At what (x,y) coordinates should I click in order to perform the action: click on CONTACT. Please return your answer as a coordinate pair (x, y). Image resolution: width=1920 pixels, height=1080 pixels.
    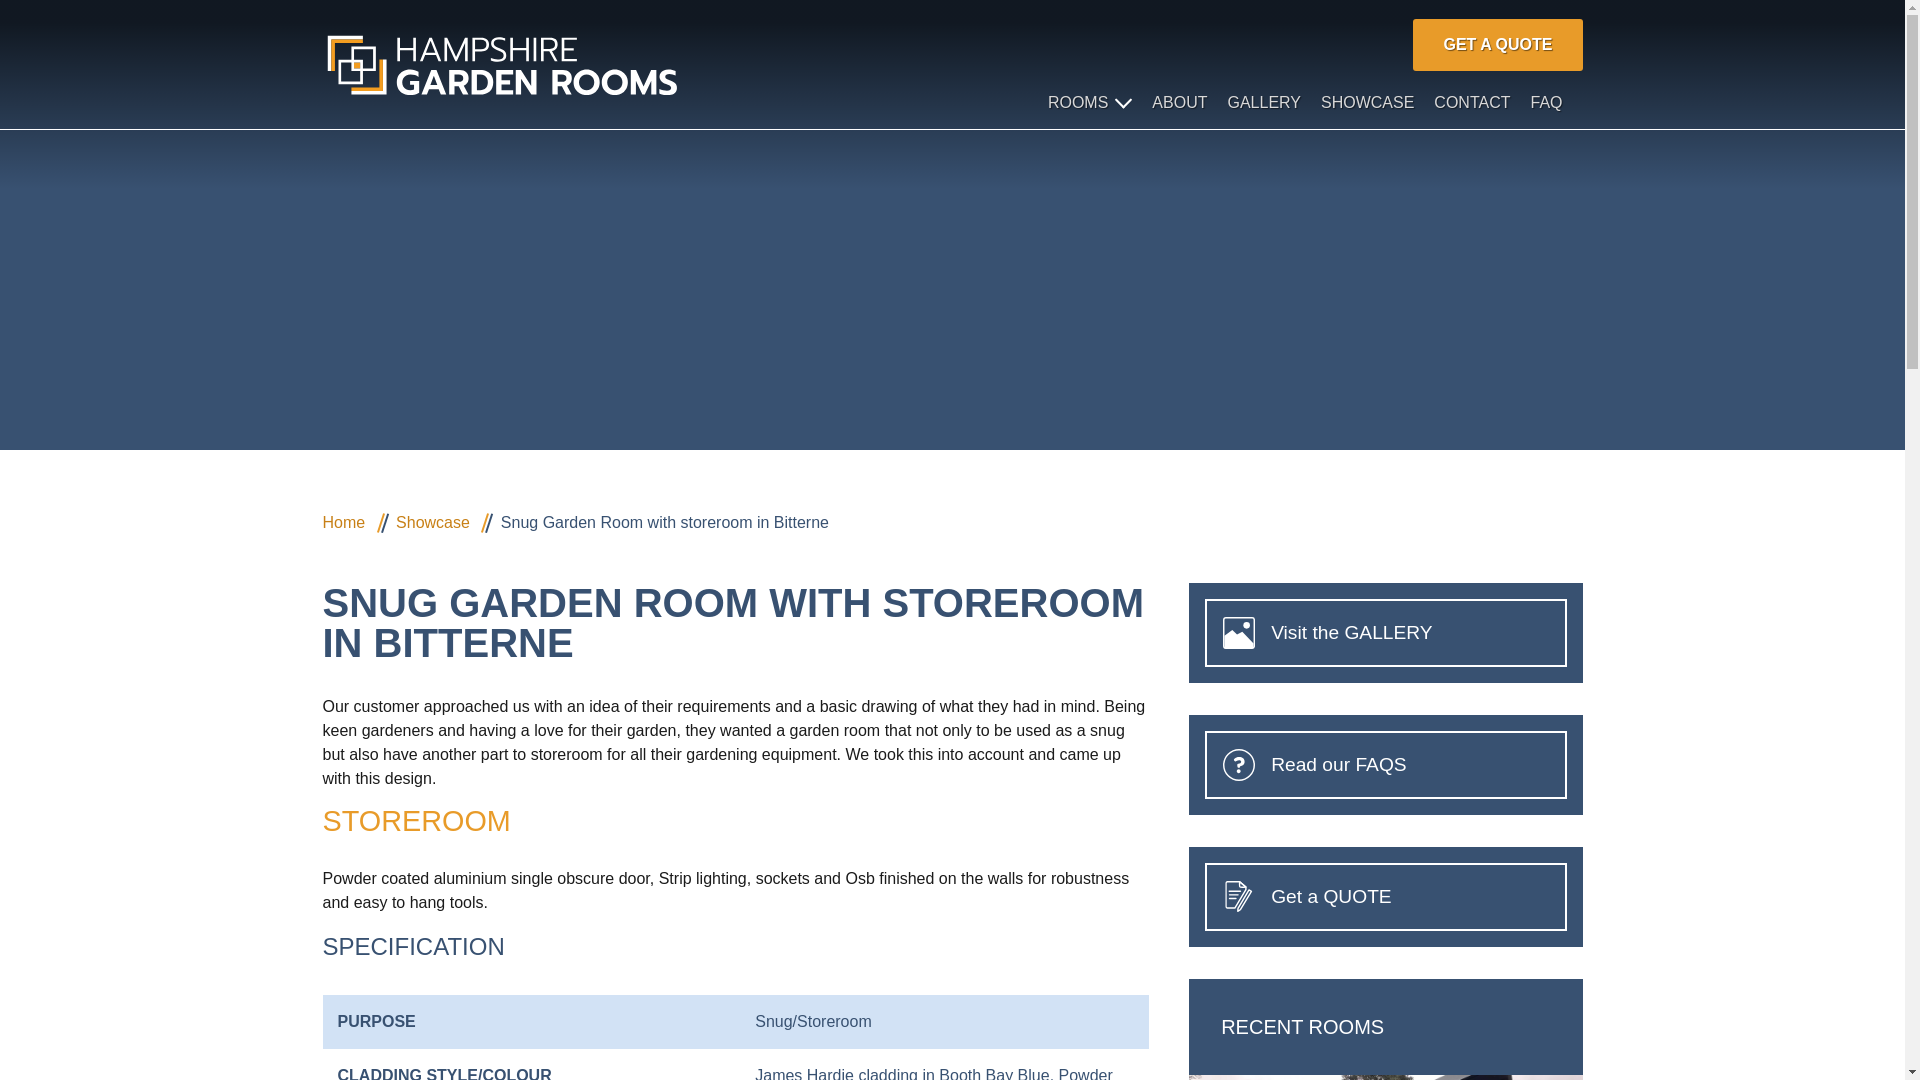
    Looking at the image, I should click on (1472, 102).